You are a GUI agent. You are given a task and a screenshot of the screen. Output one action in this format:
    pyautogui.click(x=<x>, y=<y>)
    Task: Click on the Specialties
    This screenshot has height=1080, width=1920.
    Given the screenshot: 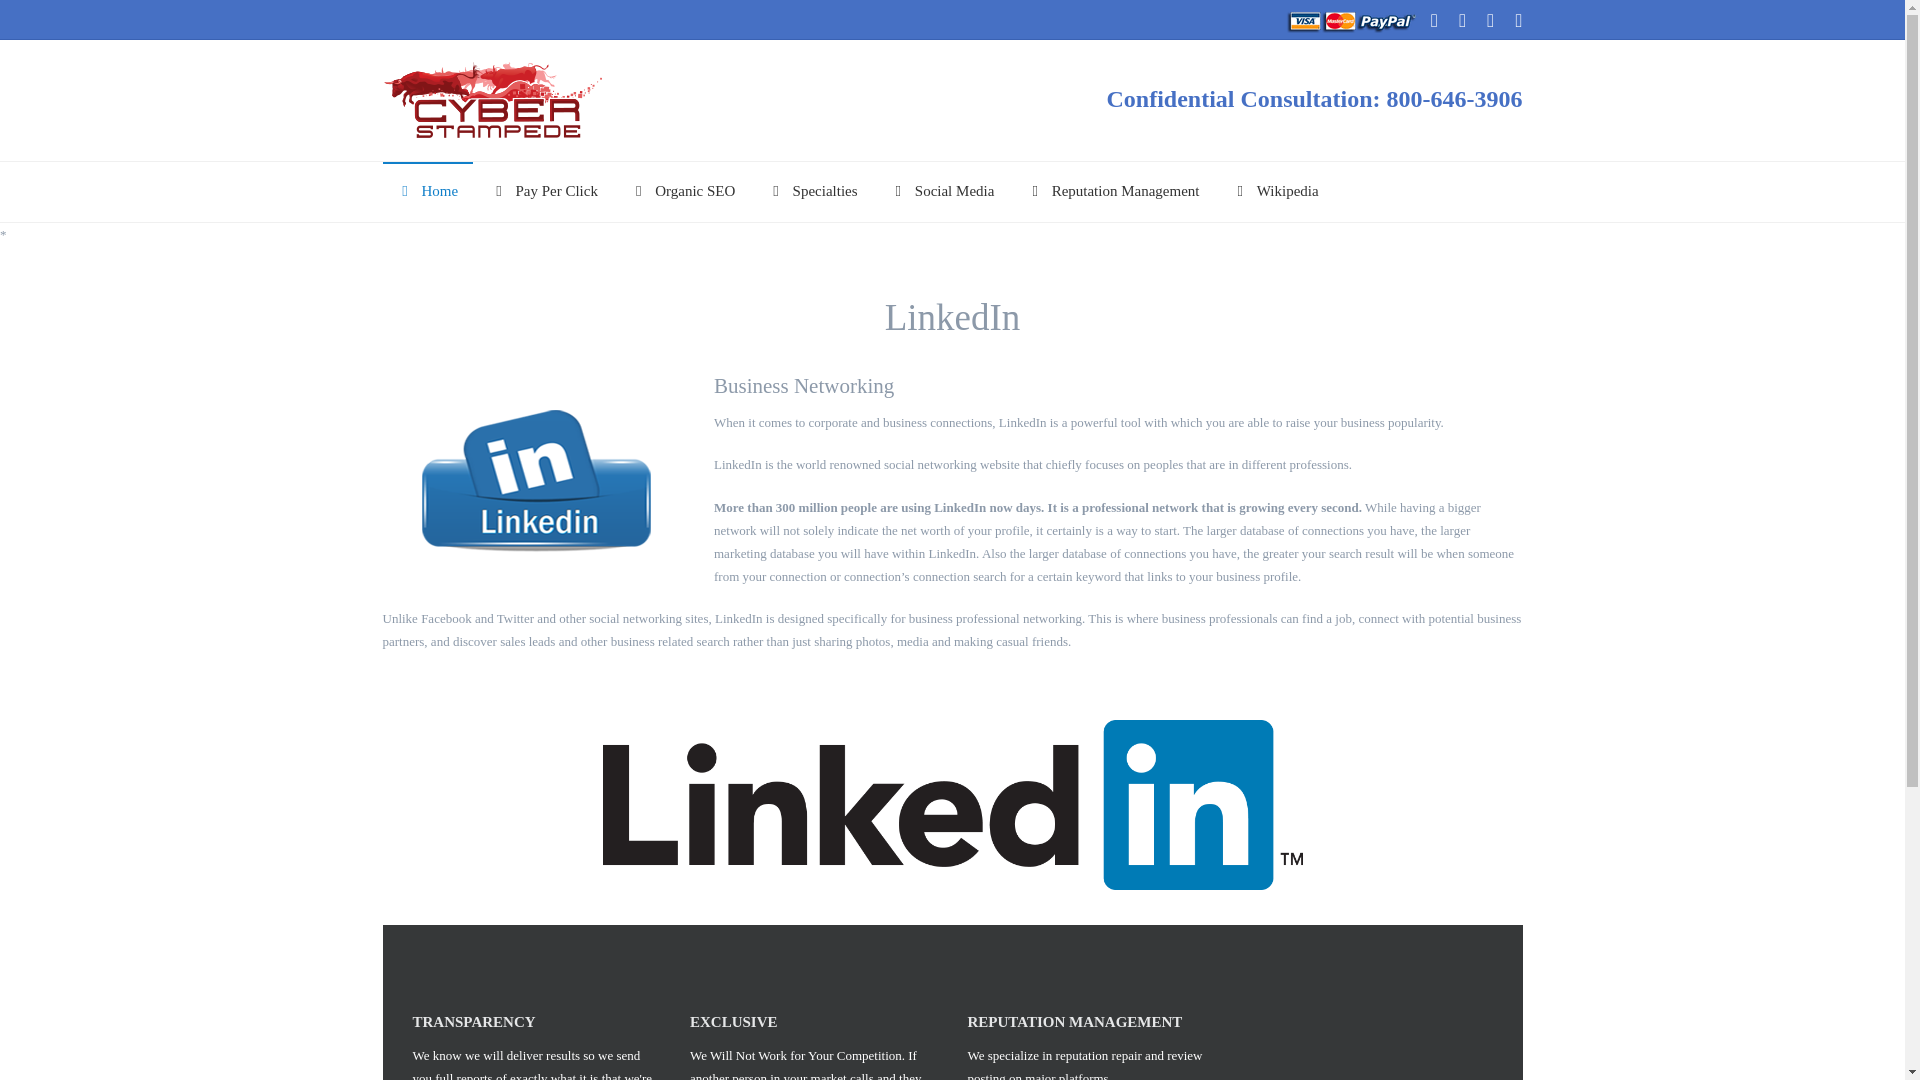 What is the action you would take?
    pyautogui.click(x=814, y=192)
    